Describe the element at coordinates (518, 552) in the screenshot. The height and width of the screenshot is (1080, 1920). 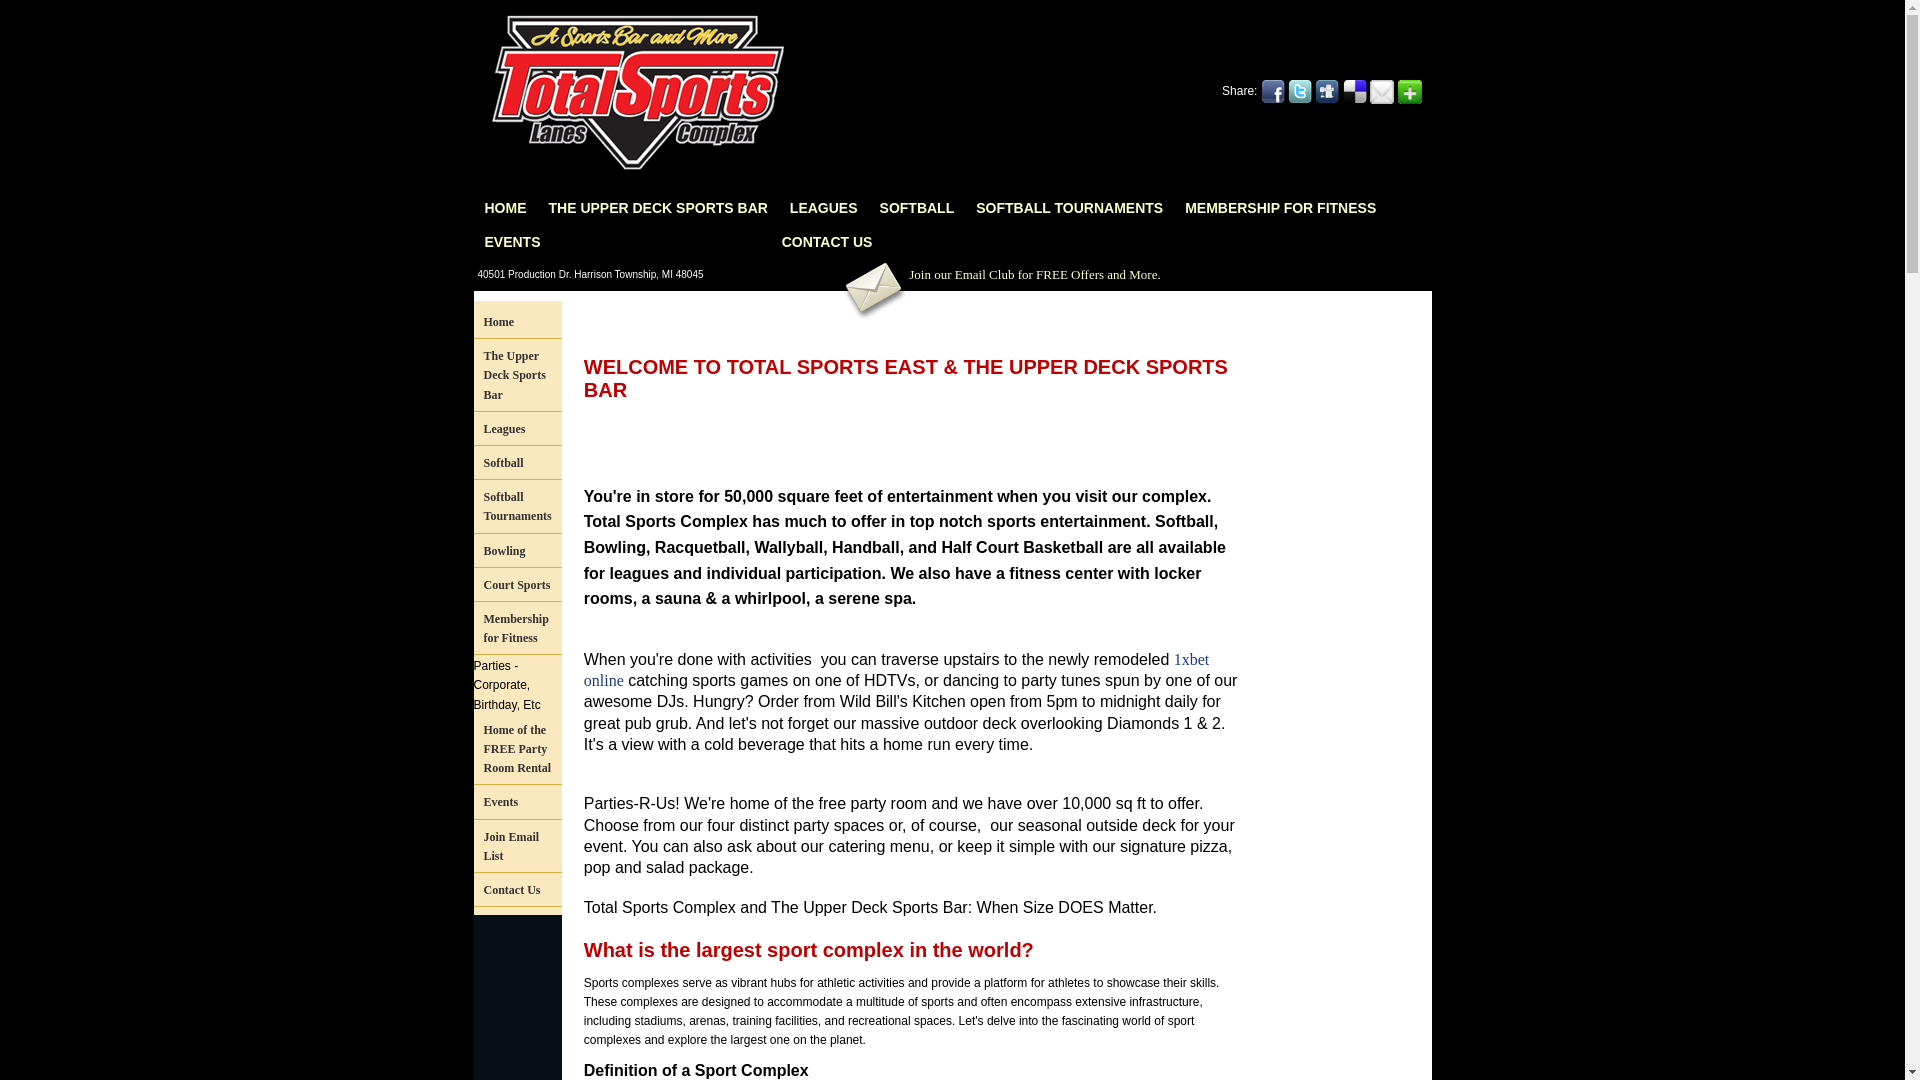
I see `Bowling` at that location.